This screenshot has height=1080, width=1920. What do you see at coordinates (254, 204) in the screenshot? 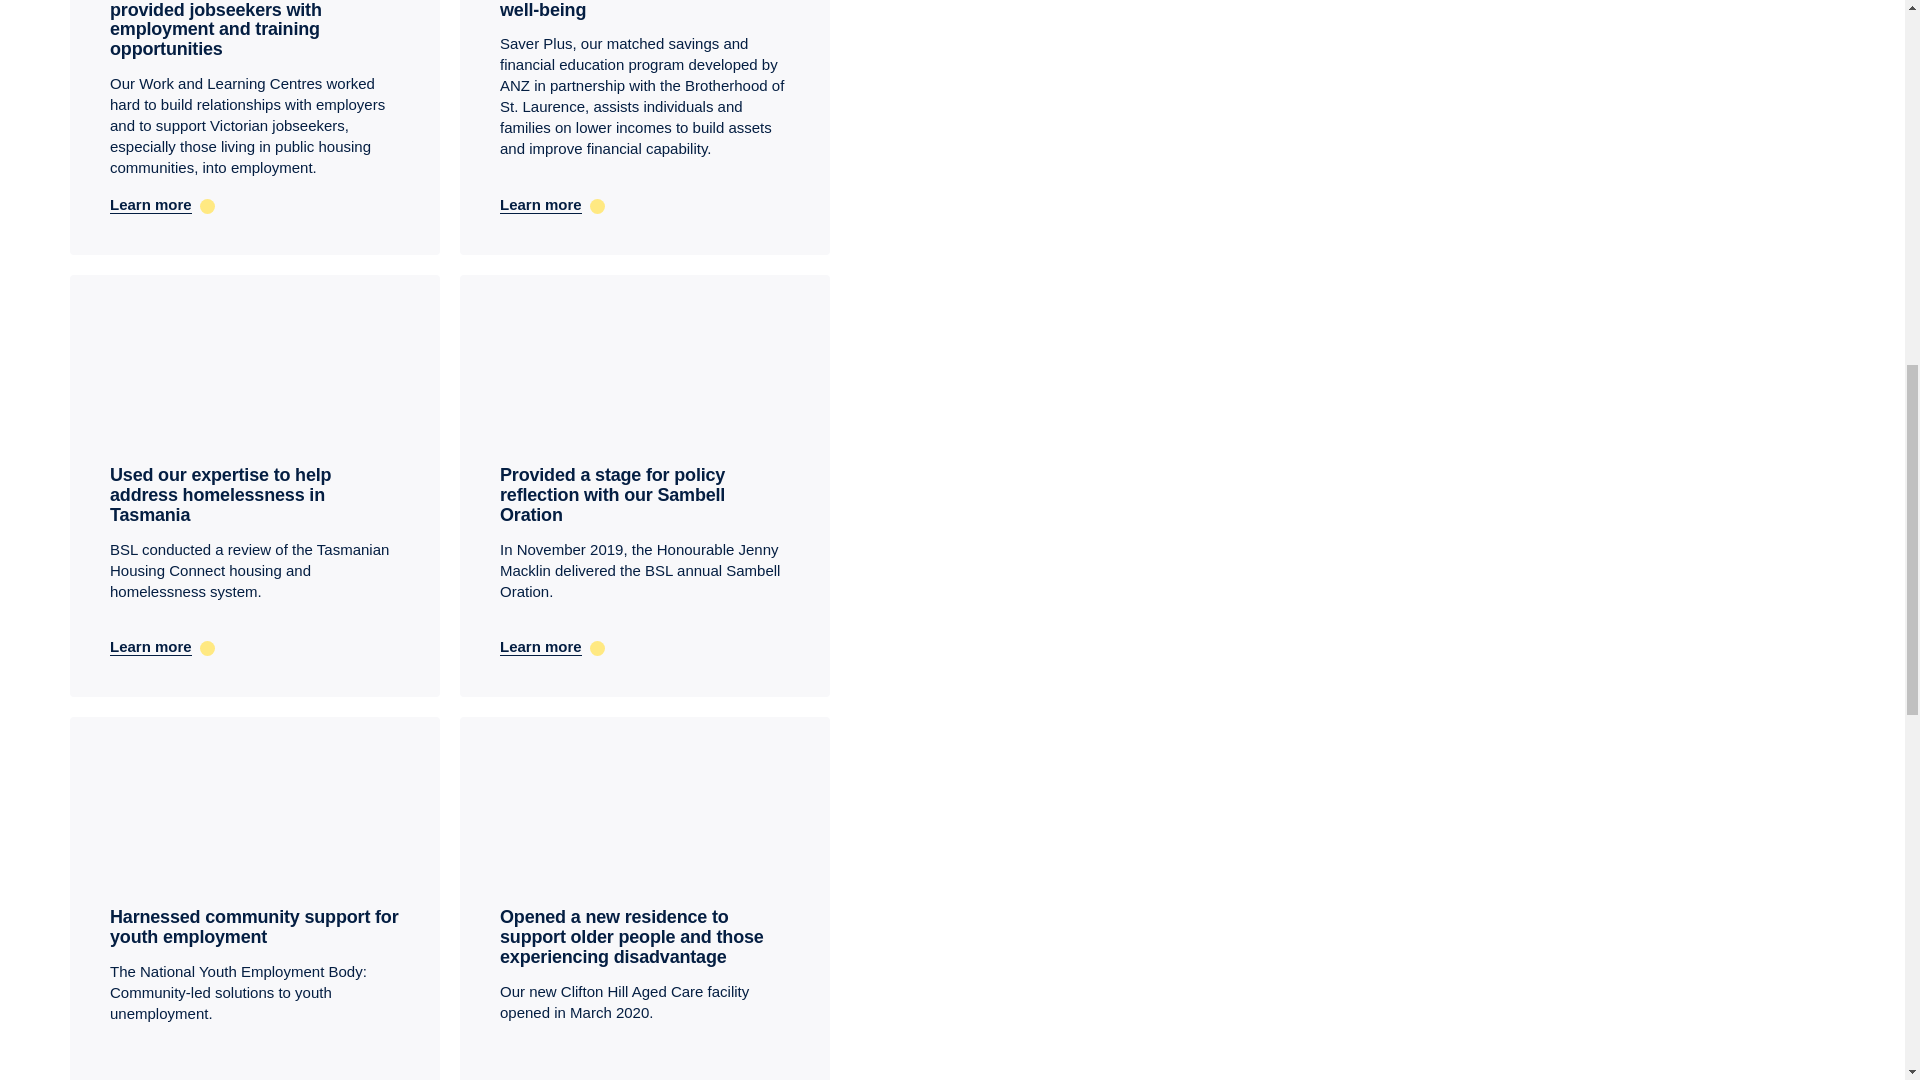
I see `Learn more` at bounding box center [254, 204].